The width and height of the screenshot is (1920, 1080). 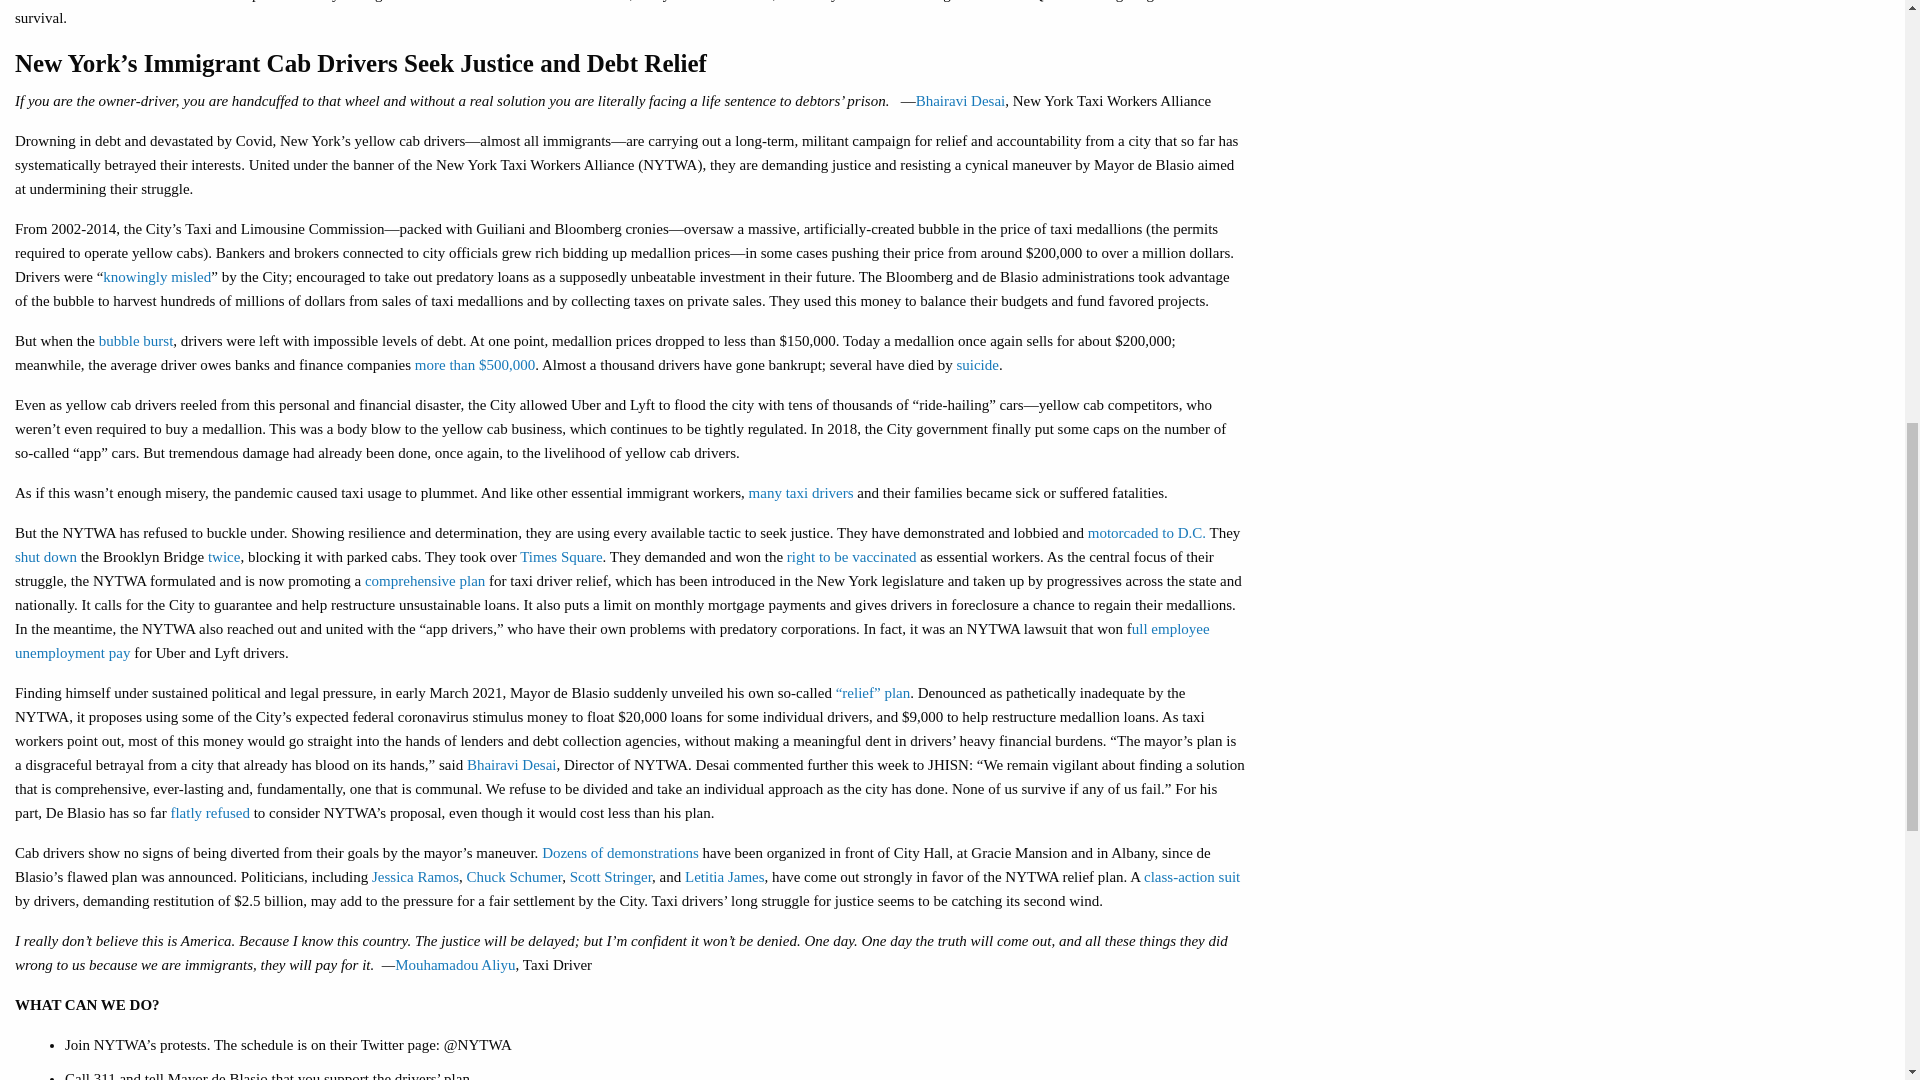 I want to click on knowingly misled, so click(x=157, y=276).